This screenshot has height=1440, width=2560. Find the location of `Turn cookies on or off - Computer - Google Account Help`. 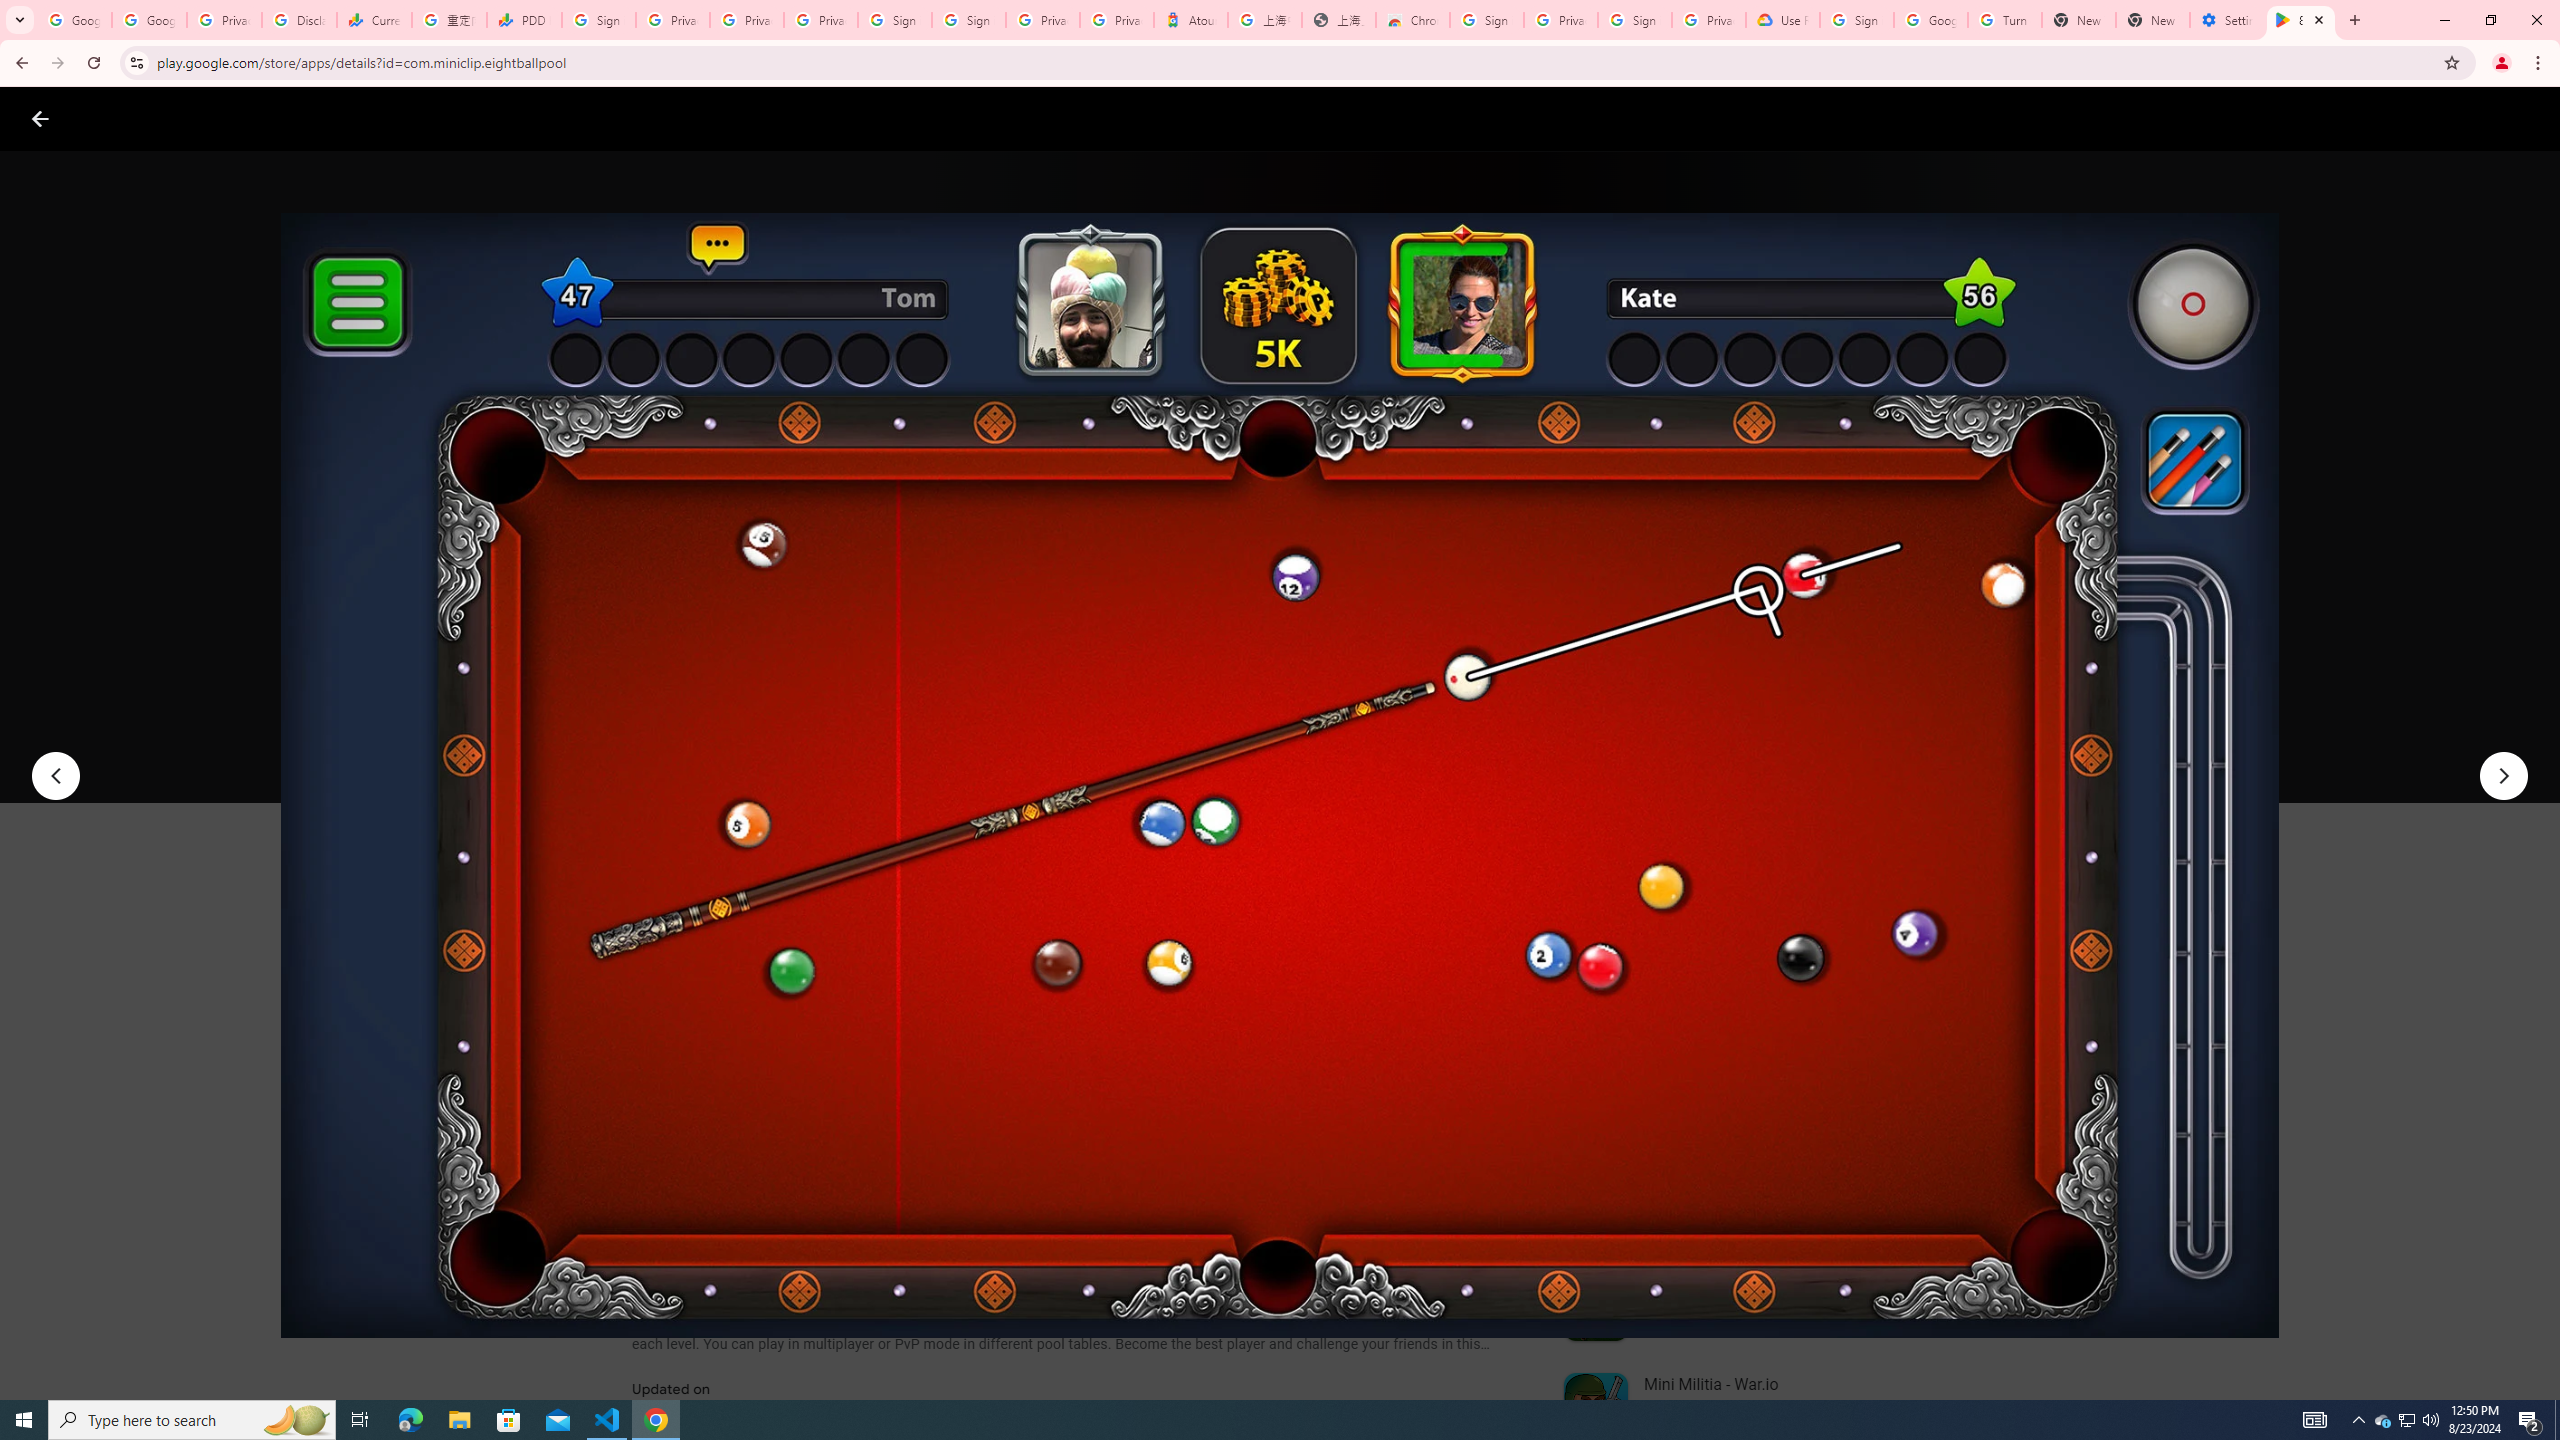

Turn cookies on or off - Computer - Google Account Help is located at coordinates (2004, 20).